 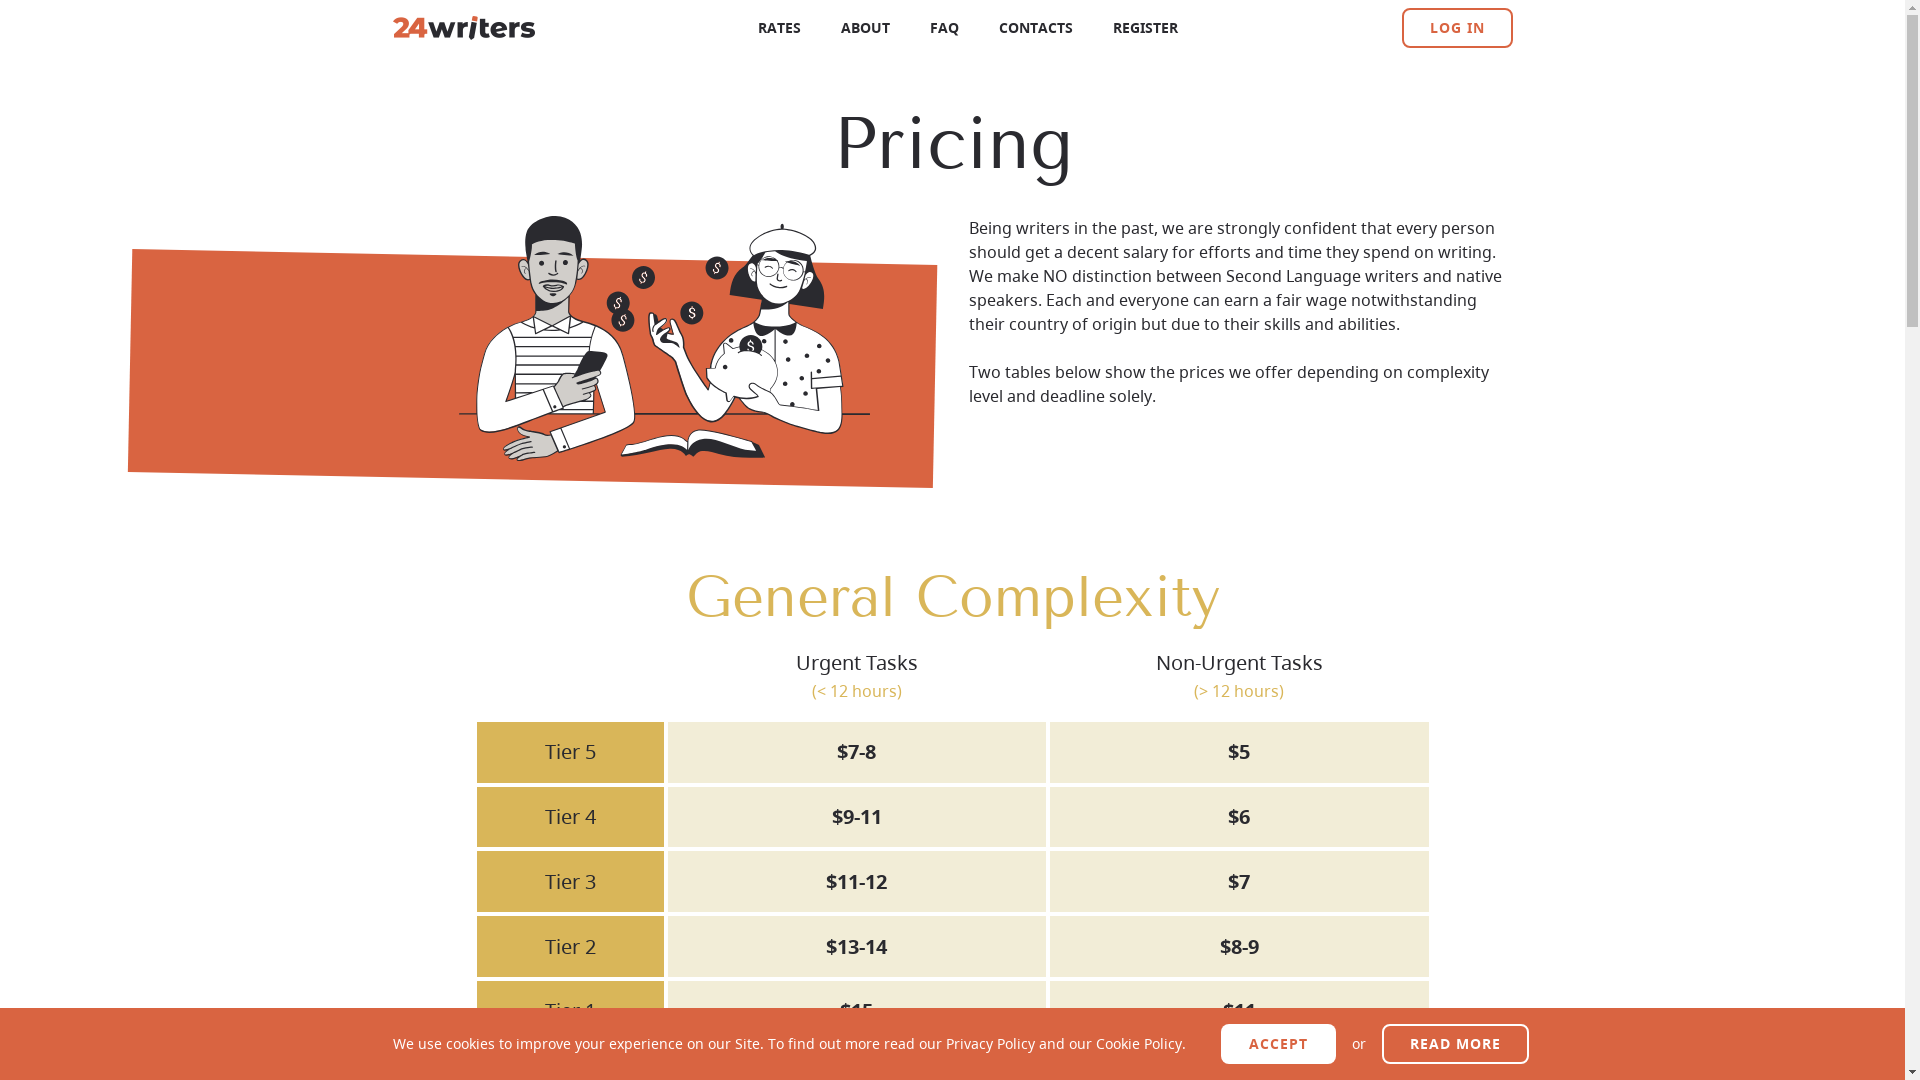 I want to click on RATES, so click(x=780, y=28).